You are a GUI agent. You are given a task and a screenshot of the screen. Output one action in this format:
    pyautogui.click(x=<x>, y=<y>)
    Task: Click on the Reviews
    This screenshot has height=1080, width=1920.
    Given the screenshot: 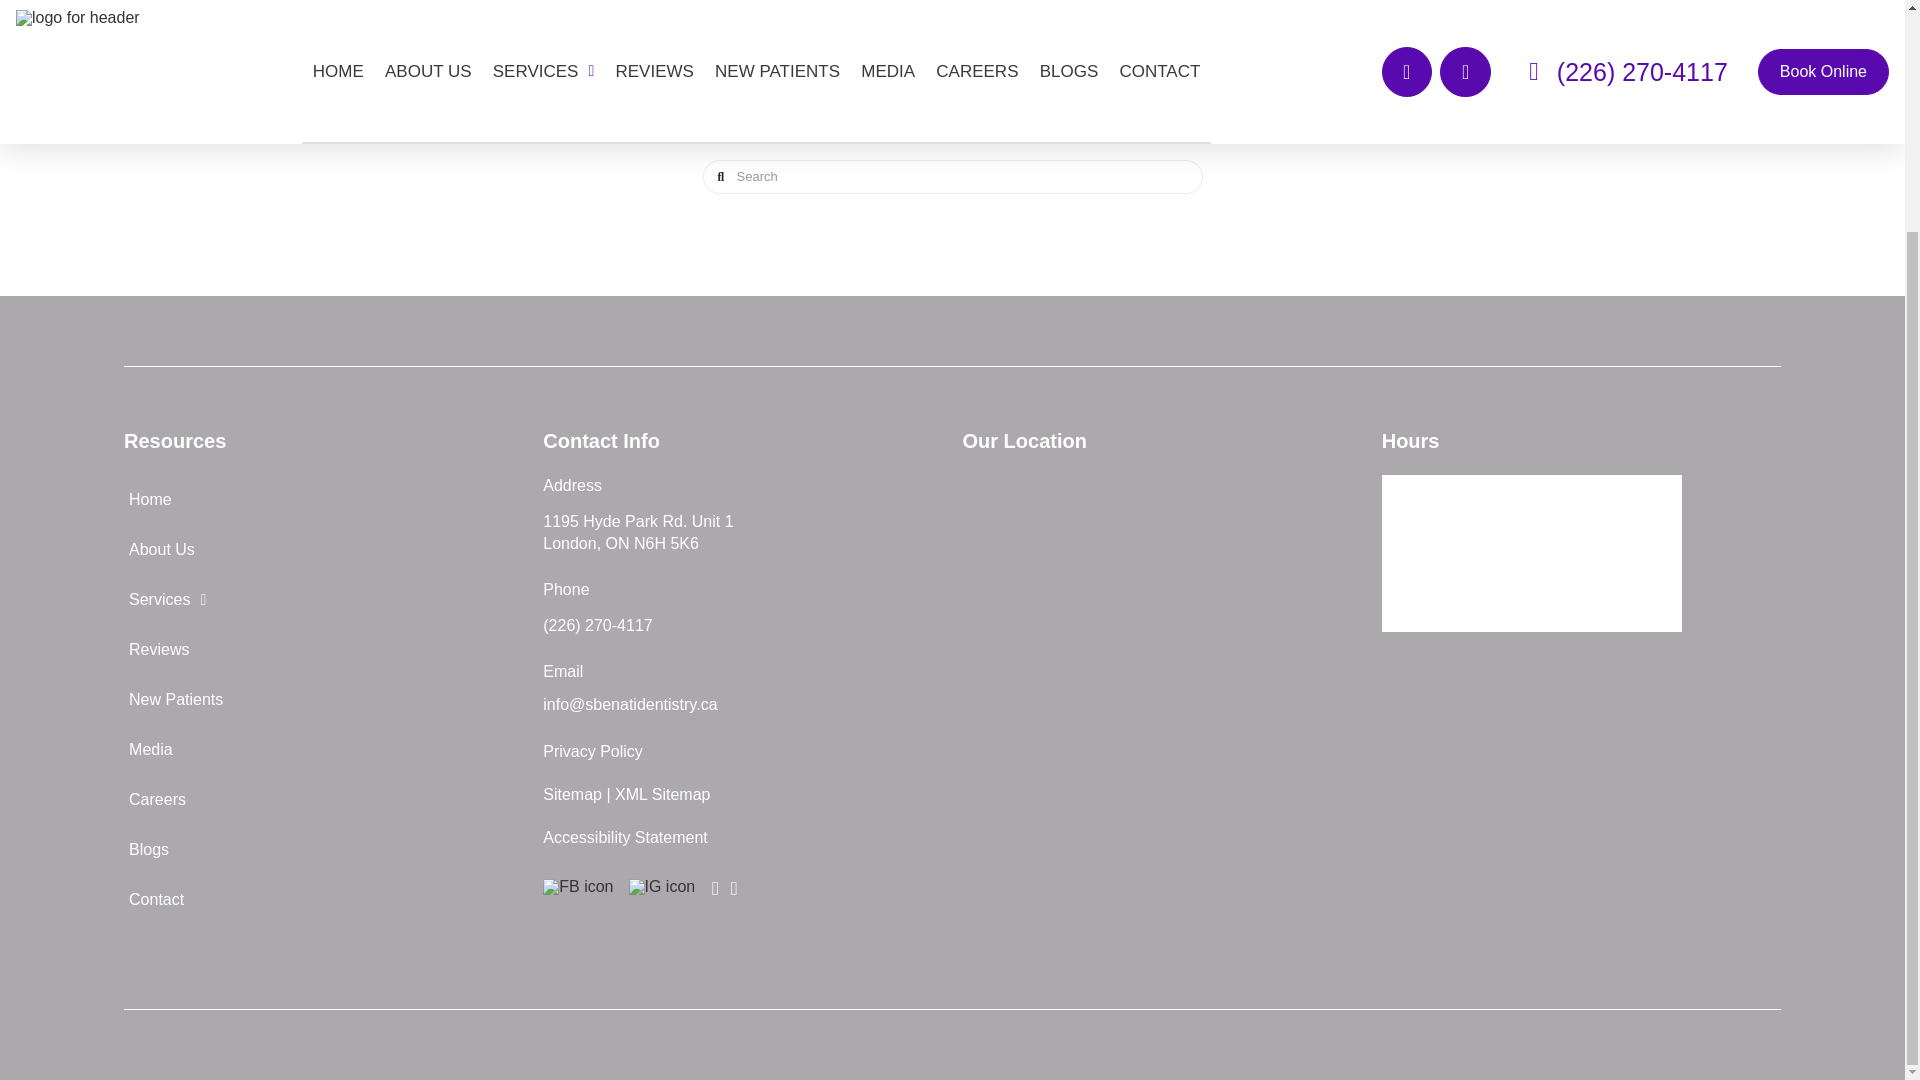 What is the action you would take?
    pyautogui.click(x=323, y=650)
    